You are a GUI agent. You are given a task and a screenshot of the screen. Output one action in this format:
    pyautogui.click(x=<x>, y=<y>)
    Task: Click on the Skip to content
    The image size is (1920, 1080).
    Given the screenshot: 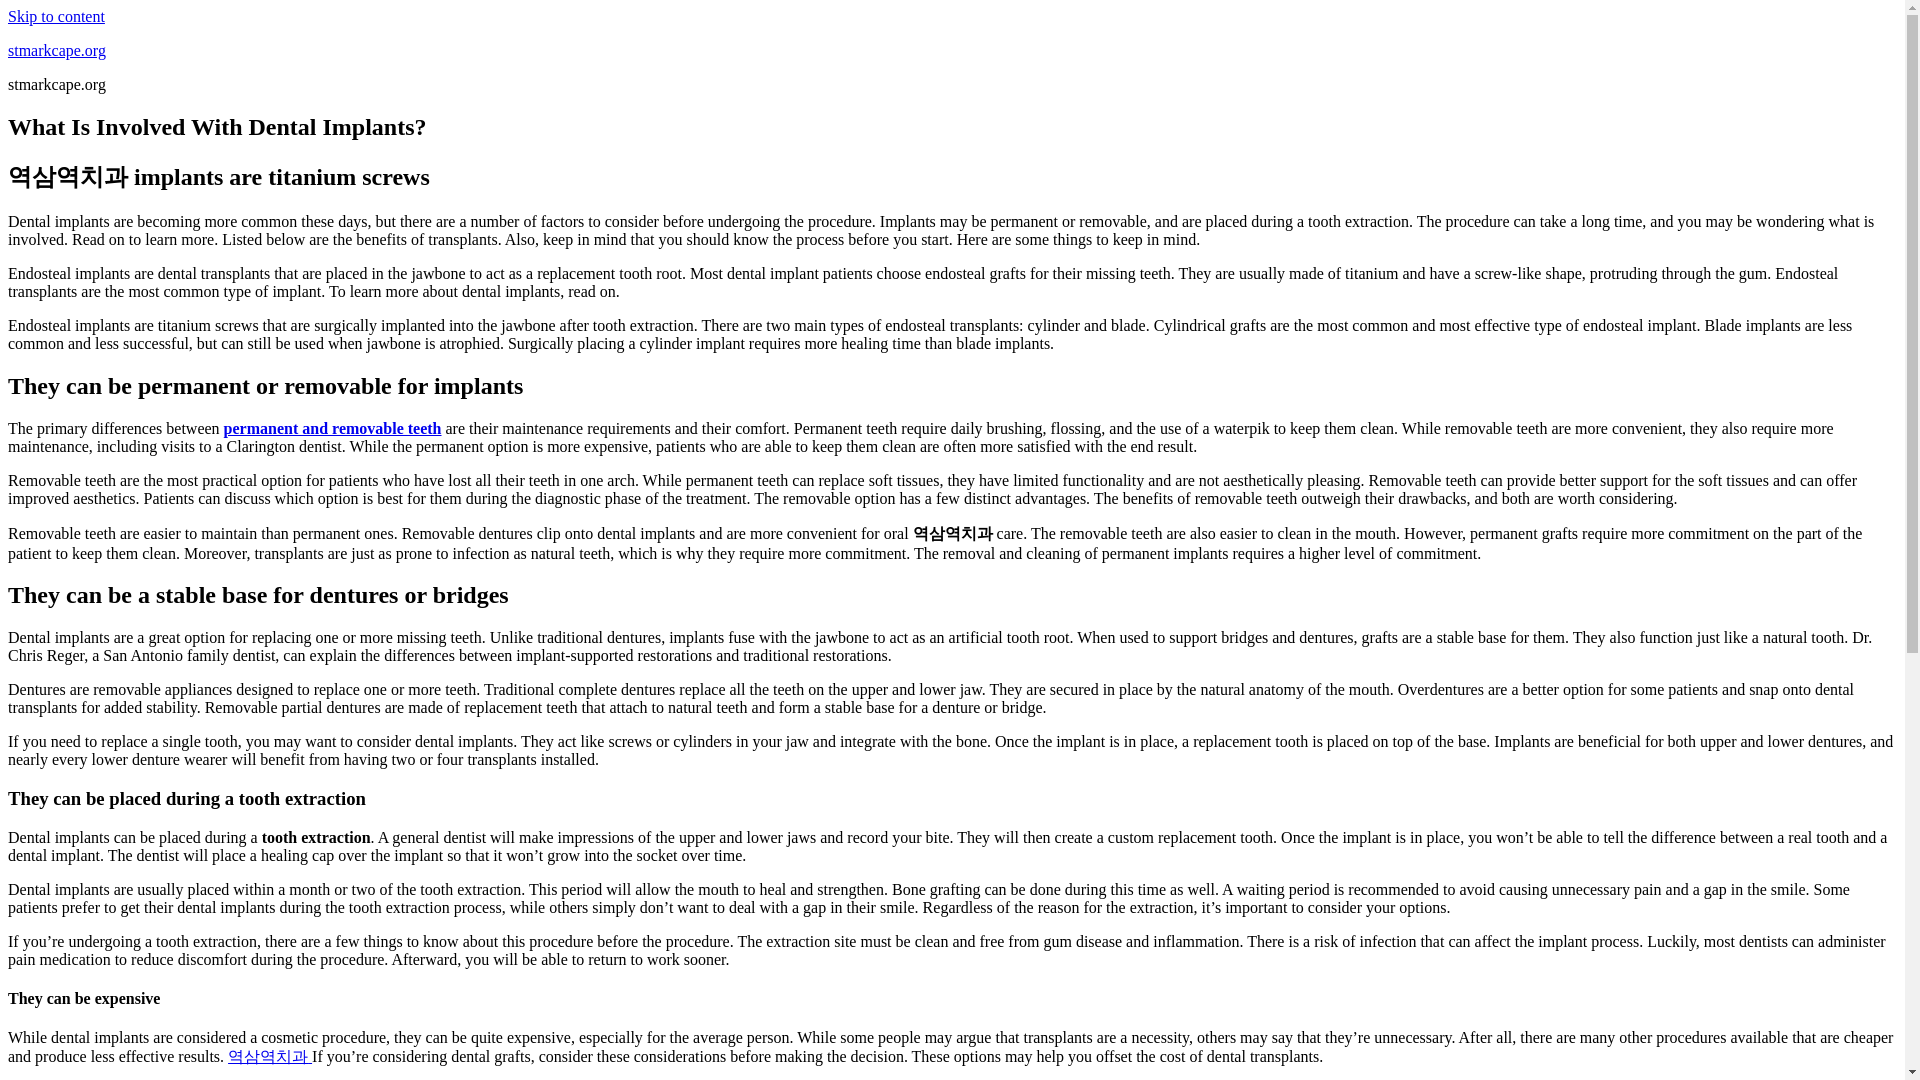 What is the action you would take?
    pyautogui.click(x=56, y=16)
    